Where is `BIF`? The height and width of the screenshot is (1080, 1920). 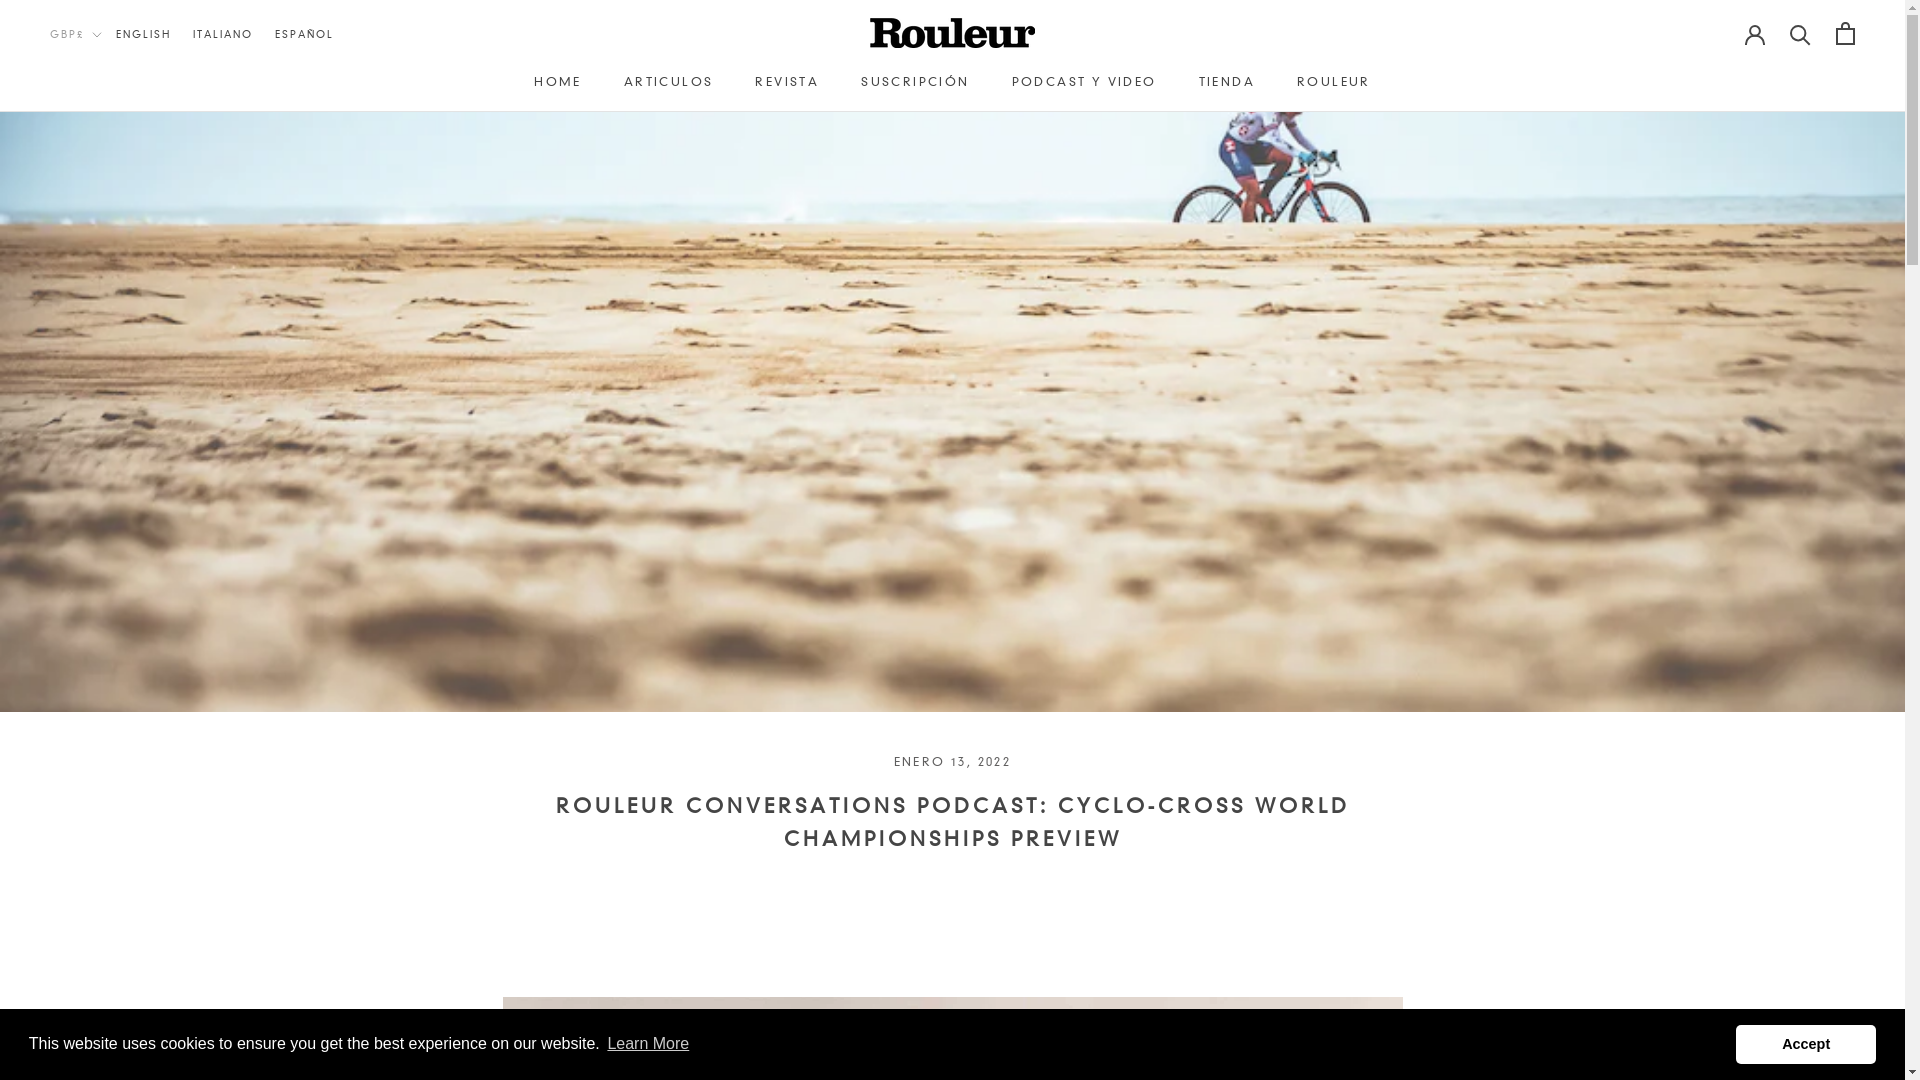
BIF is located at coordinates (114, 394).